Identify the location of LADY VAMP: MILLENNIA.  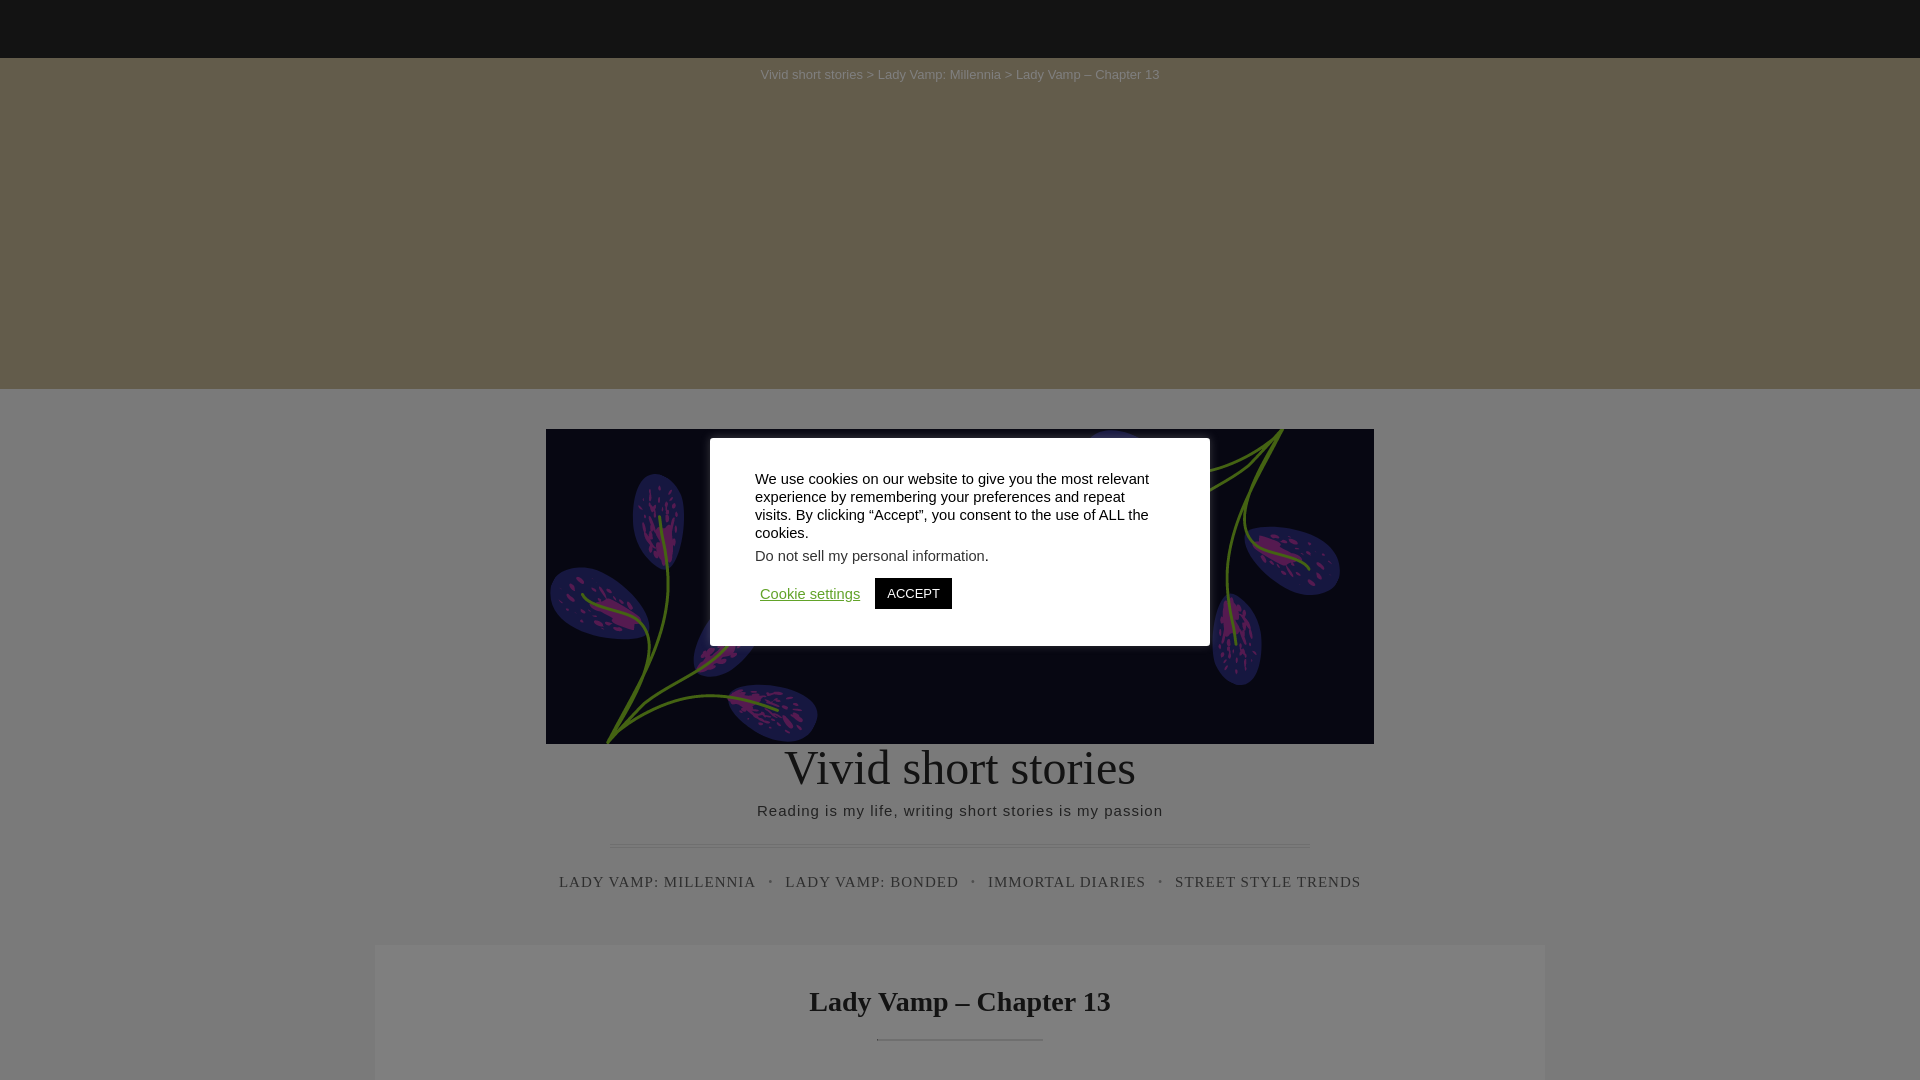
(657, 882).